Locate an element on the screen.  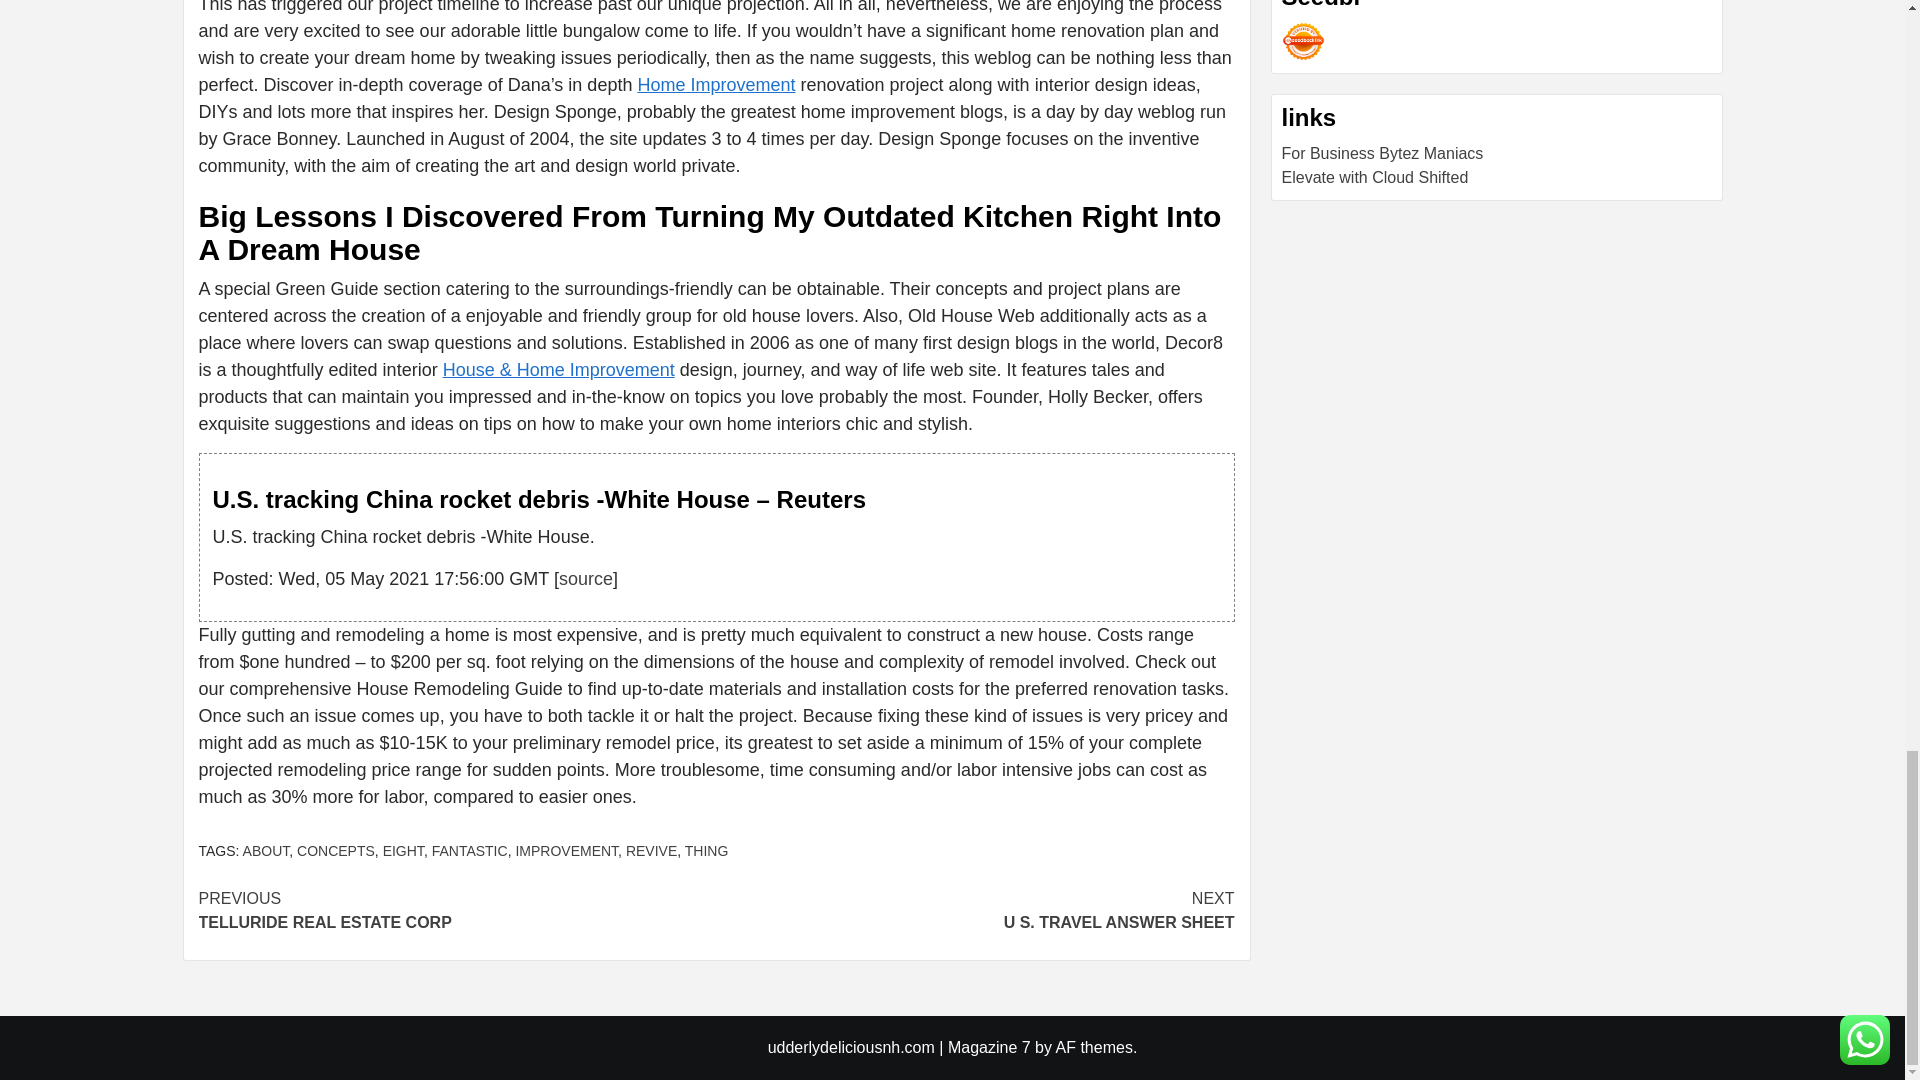
CONCEPTS is located at coordinates (336, 850).